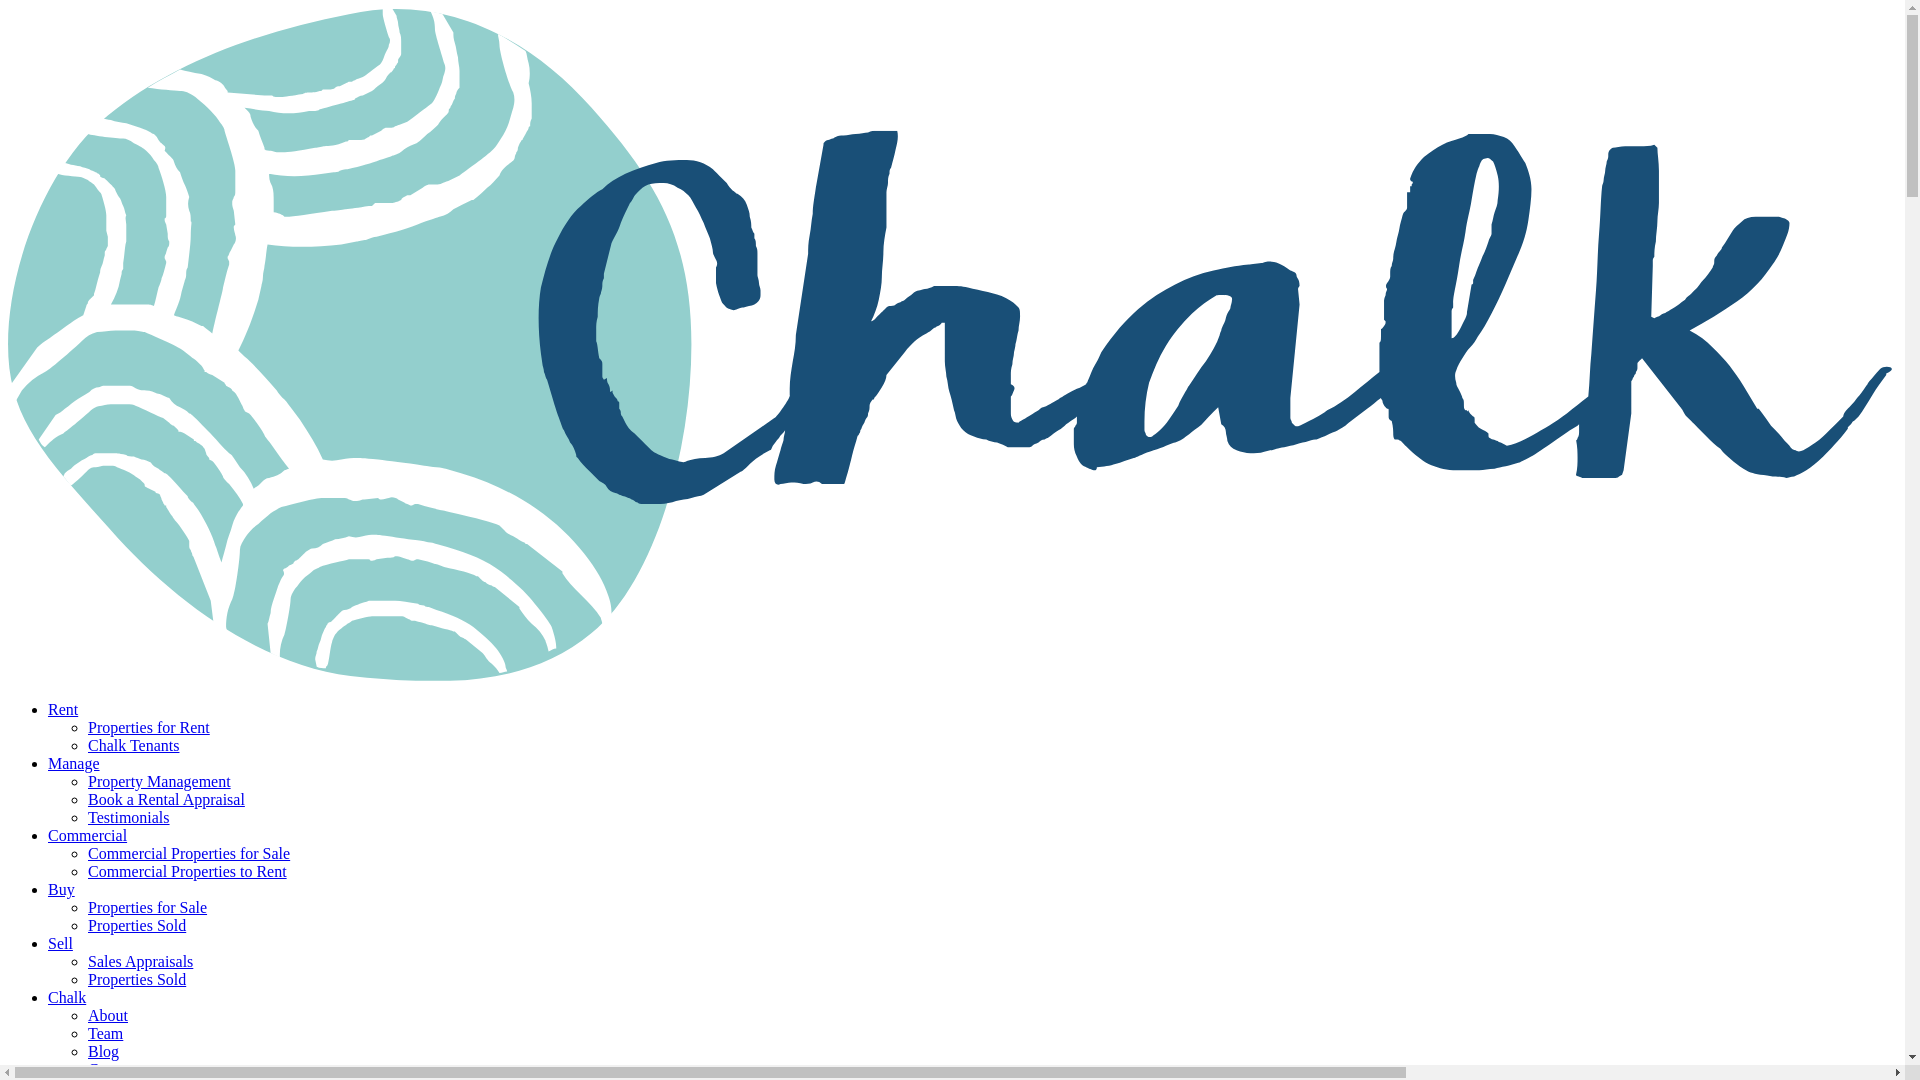 The height and width of the screenshot is (1080, 1920). Describe the element at coordinates (104, 1051) in the screenshot. I see `Blog` at that location.